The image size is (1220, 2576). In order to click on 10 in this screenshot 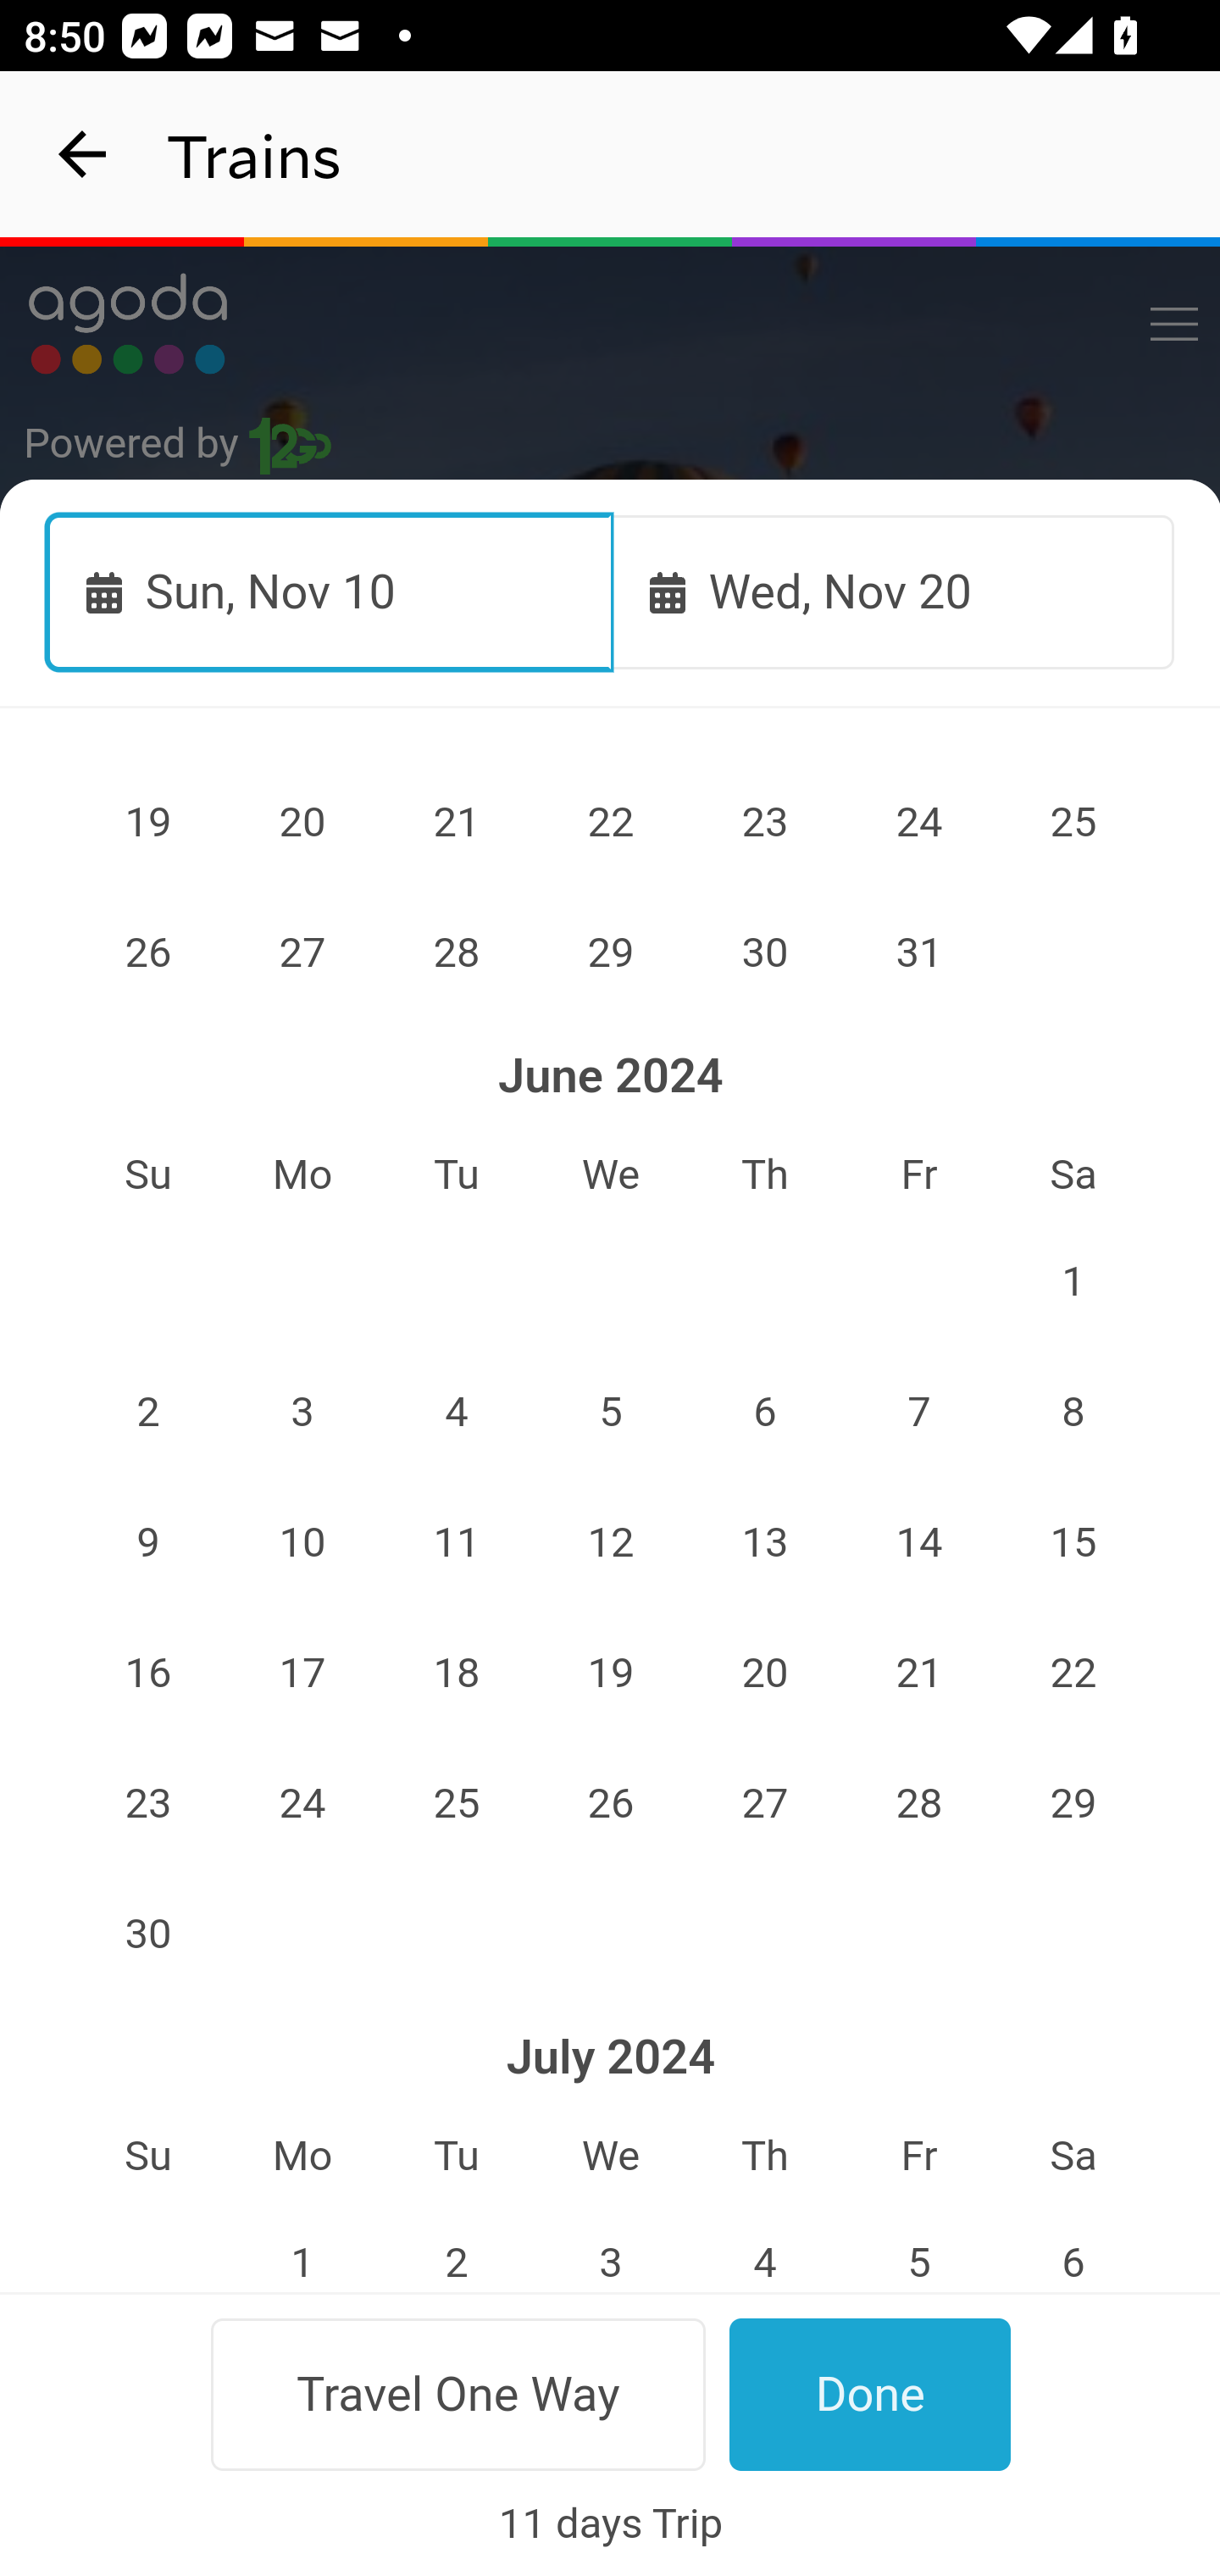, I will do `click(302, 1541)`.